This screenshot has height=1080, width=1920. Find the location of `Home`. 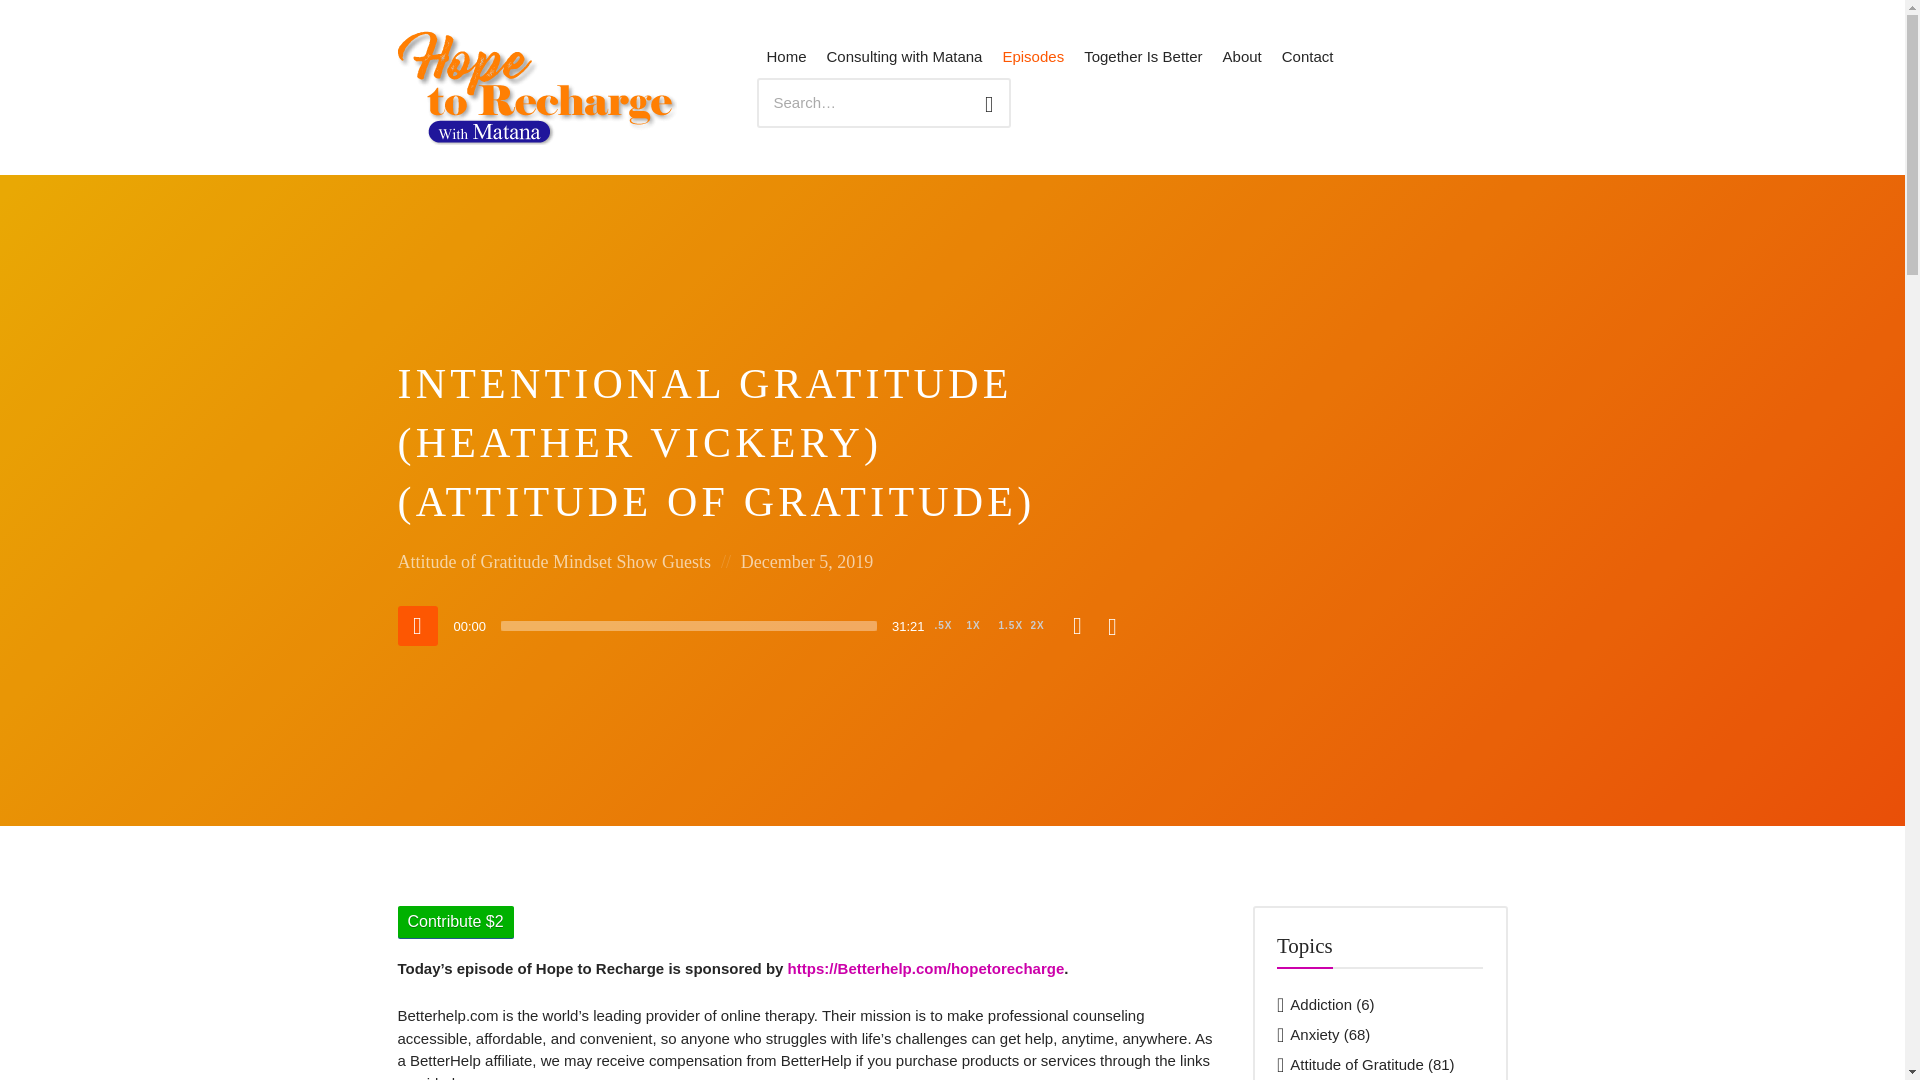

Home is located at coordinates (786, 58).